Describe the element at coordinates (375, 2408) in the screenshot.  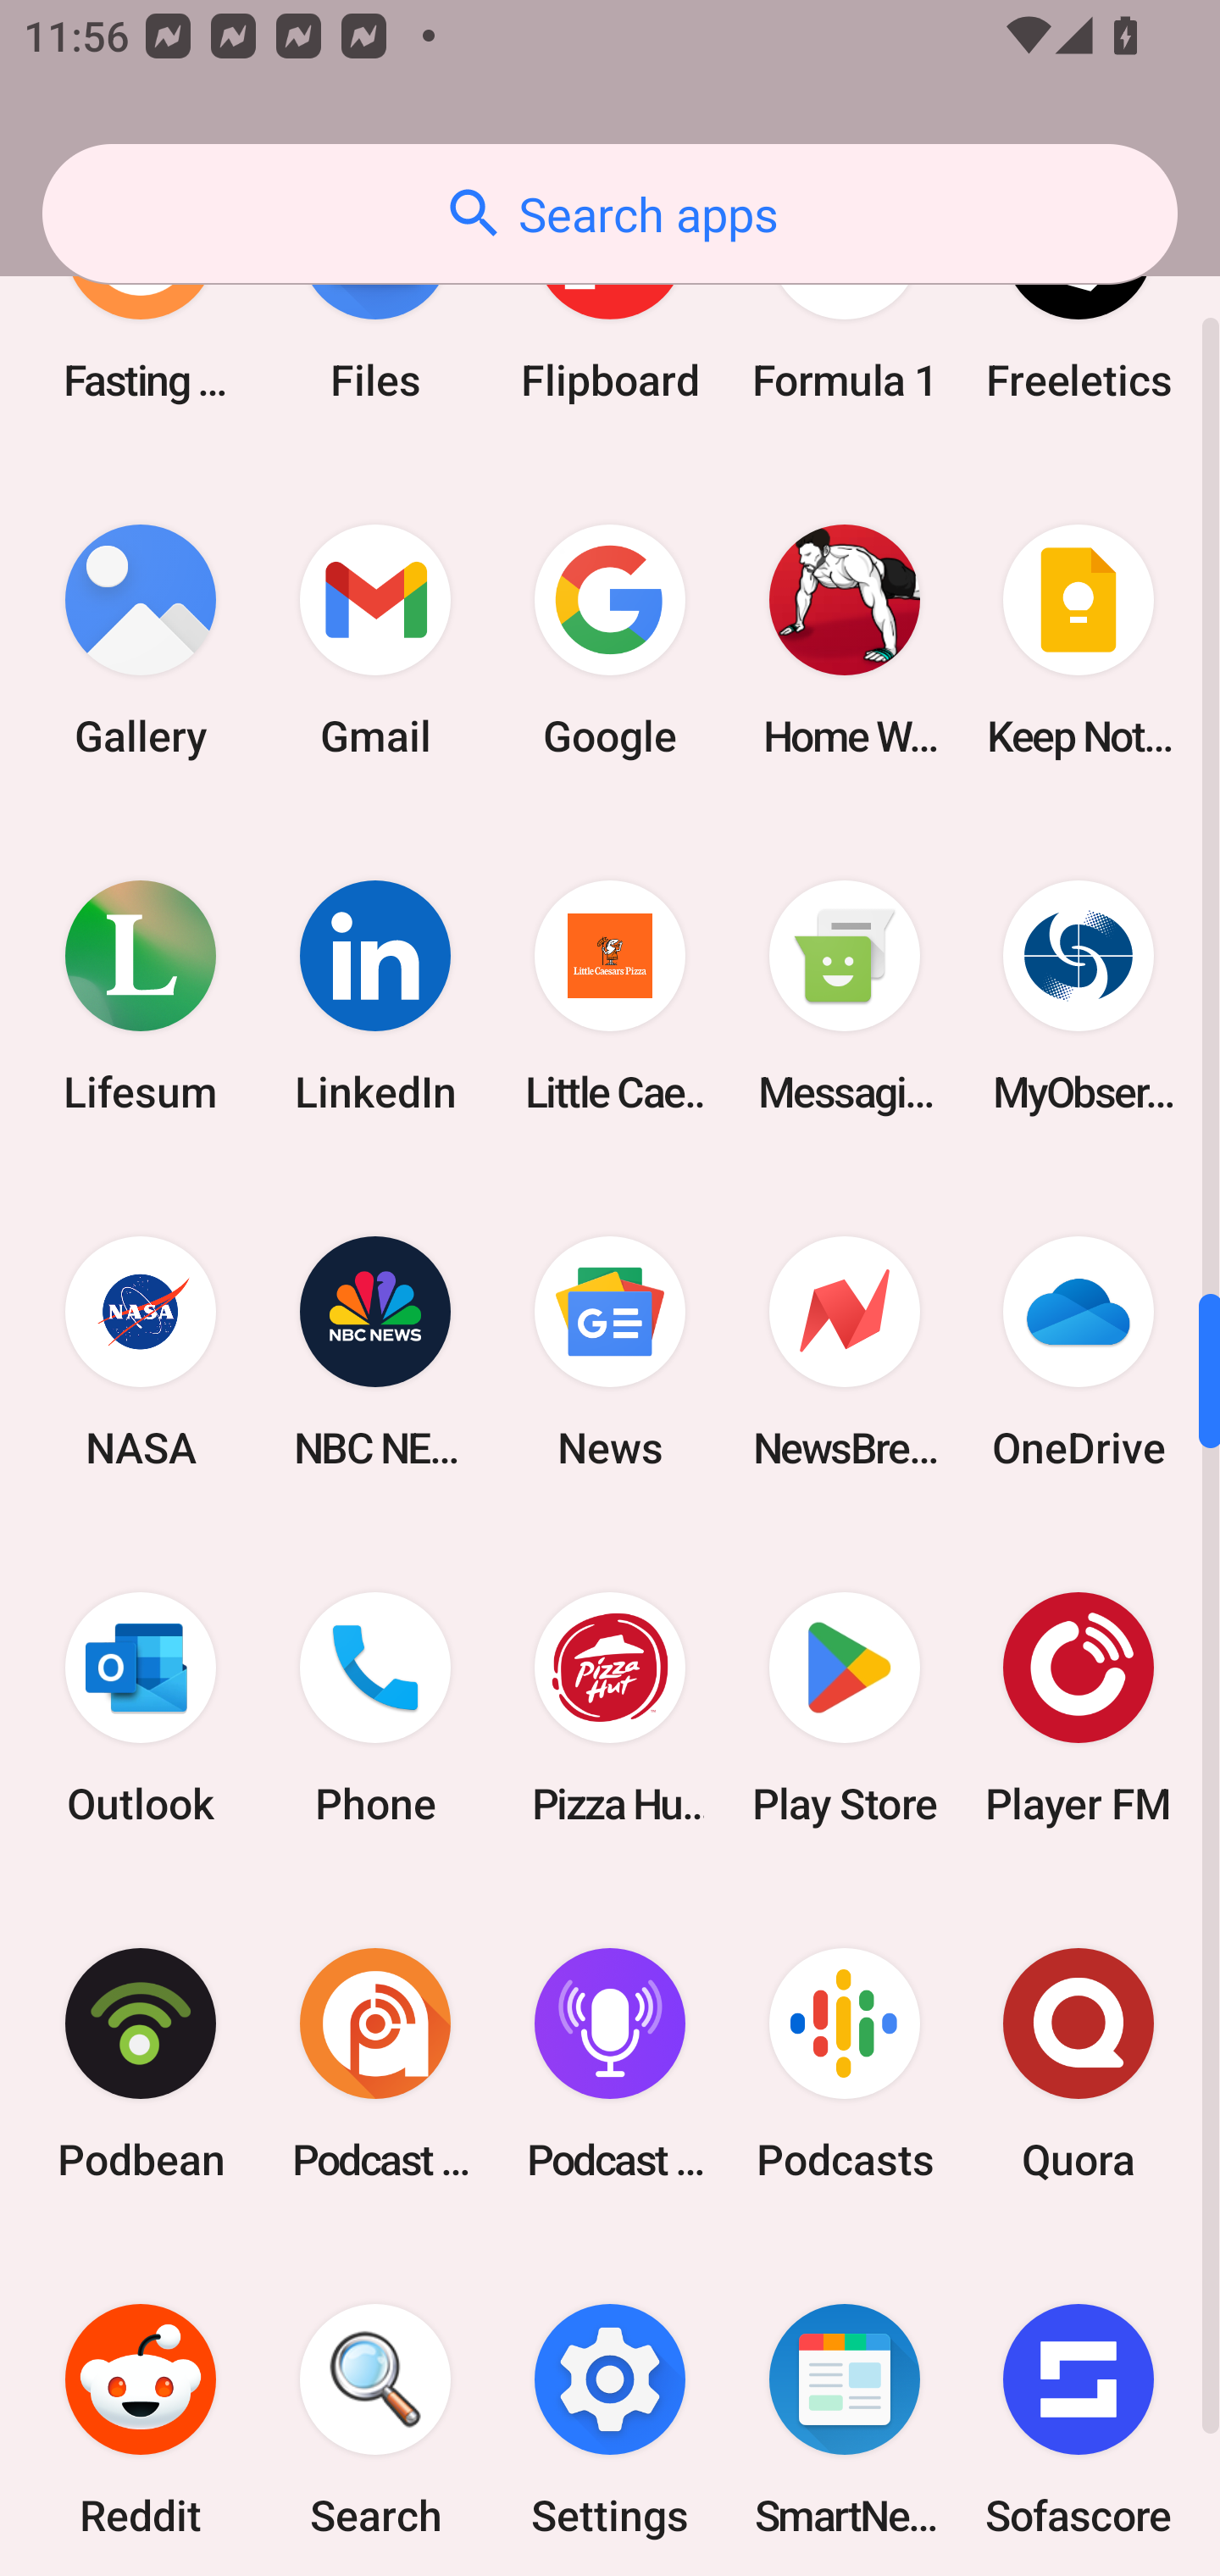
I see `Search` at that location.